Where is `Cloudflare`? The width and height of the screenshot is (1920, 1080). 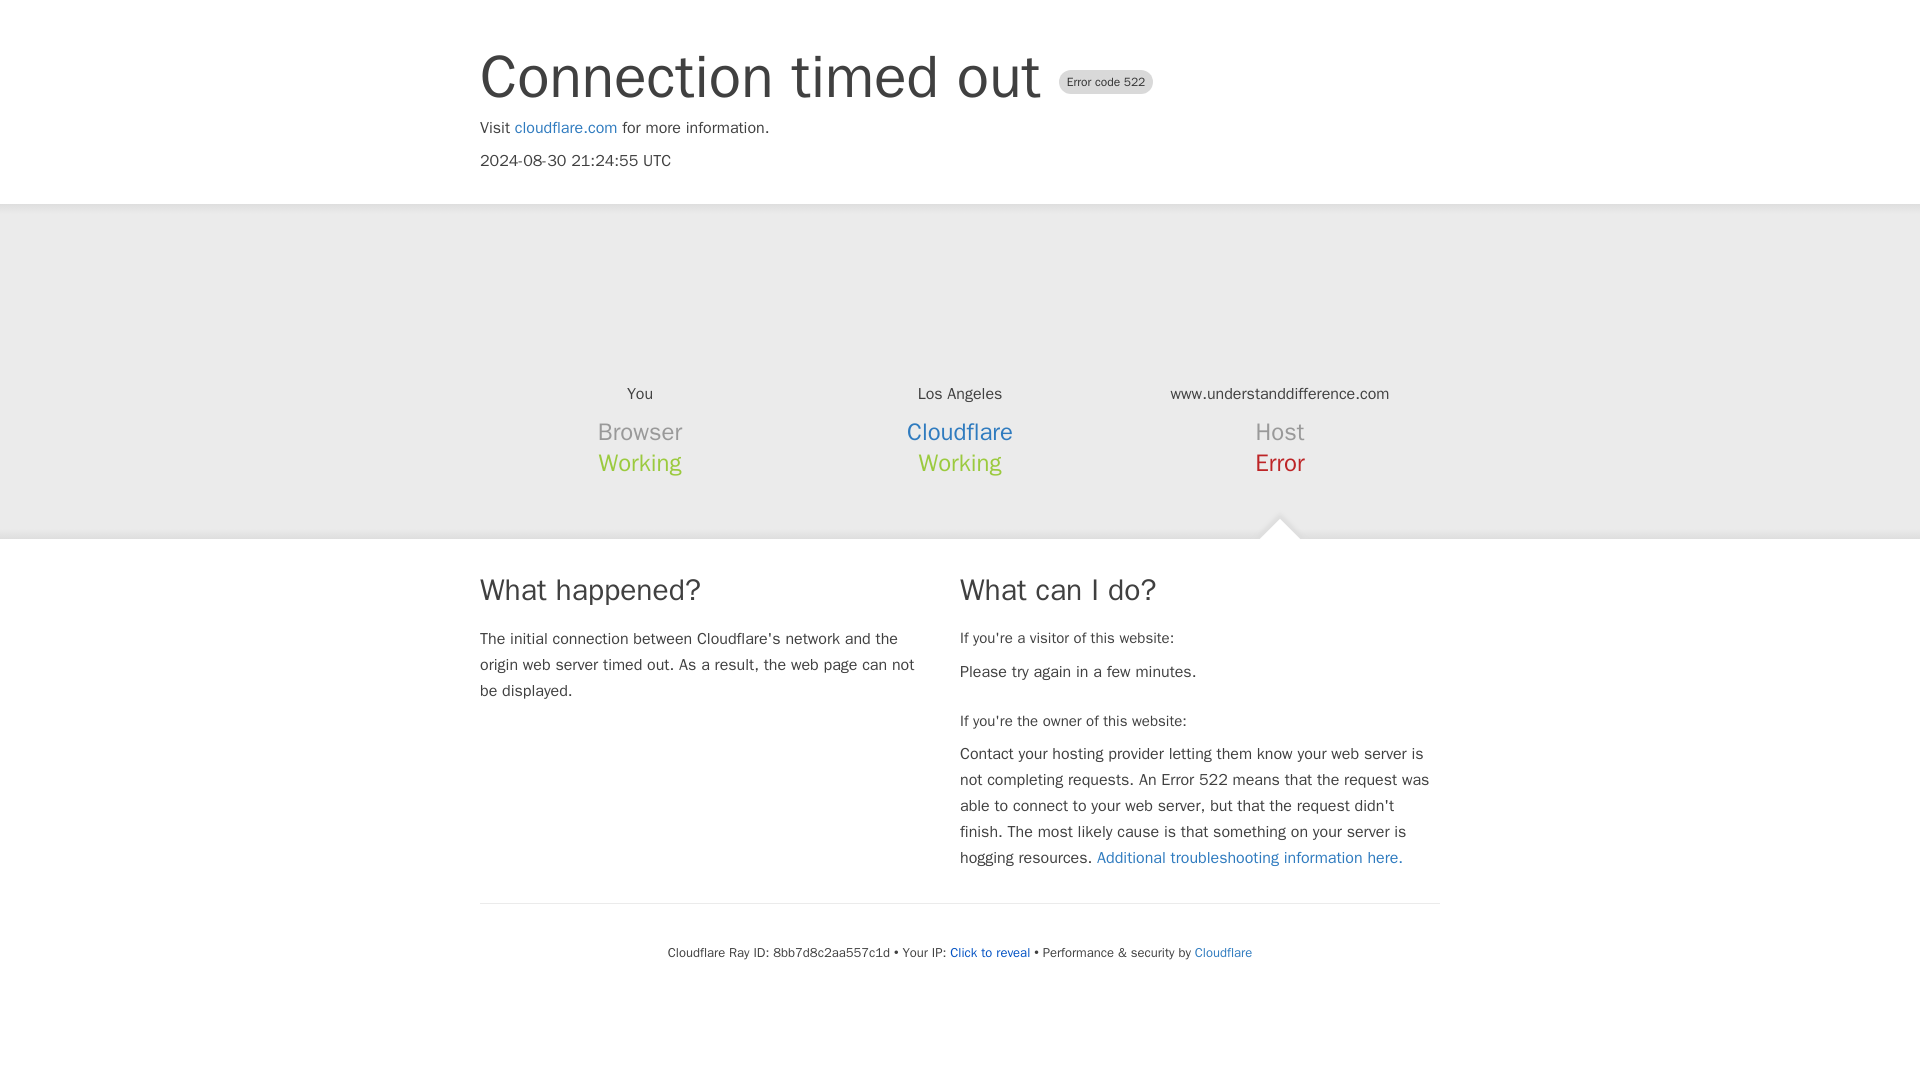
Cloudflare is located at coordinates (960, 432).